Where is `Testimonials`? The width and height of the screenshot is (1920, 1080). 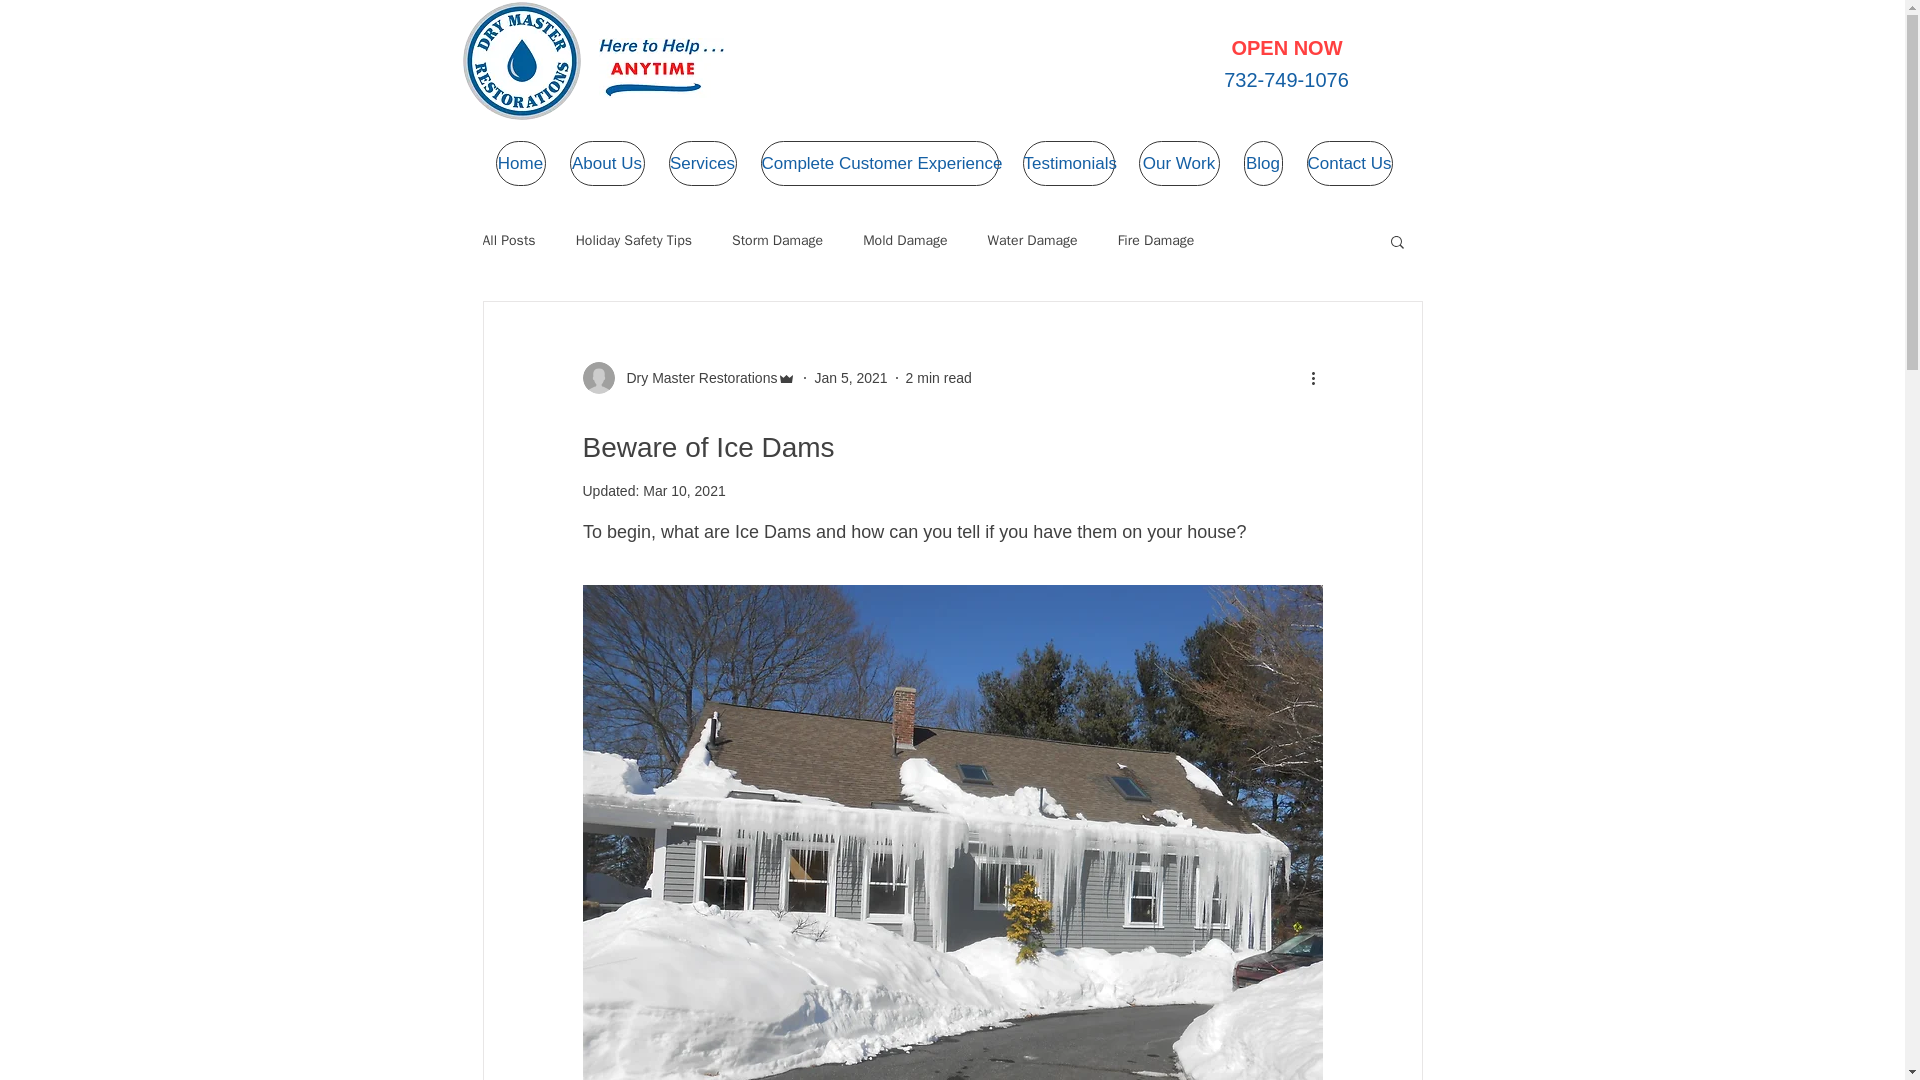
Testimonials is located at coordinates (1067, 163).